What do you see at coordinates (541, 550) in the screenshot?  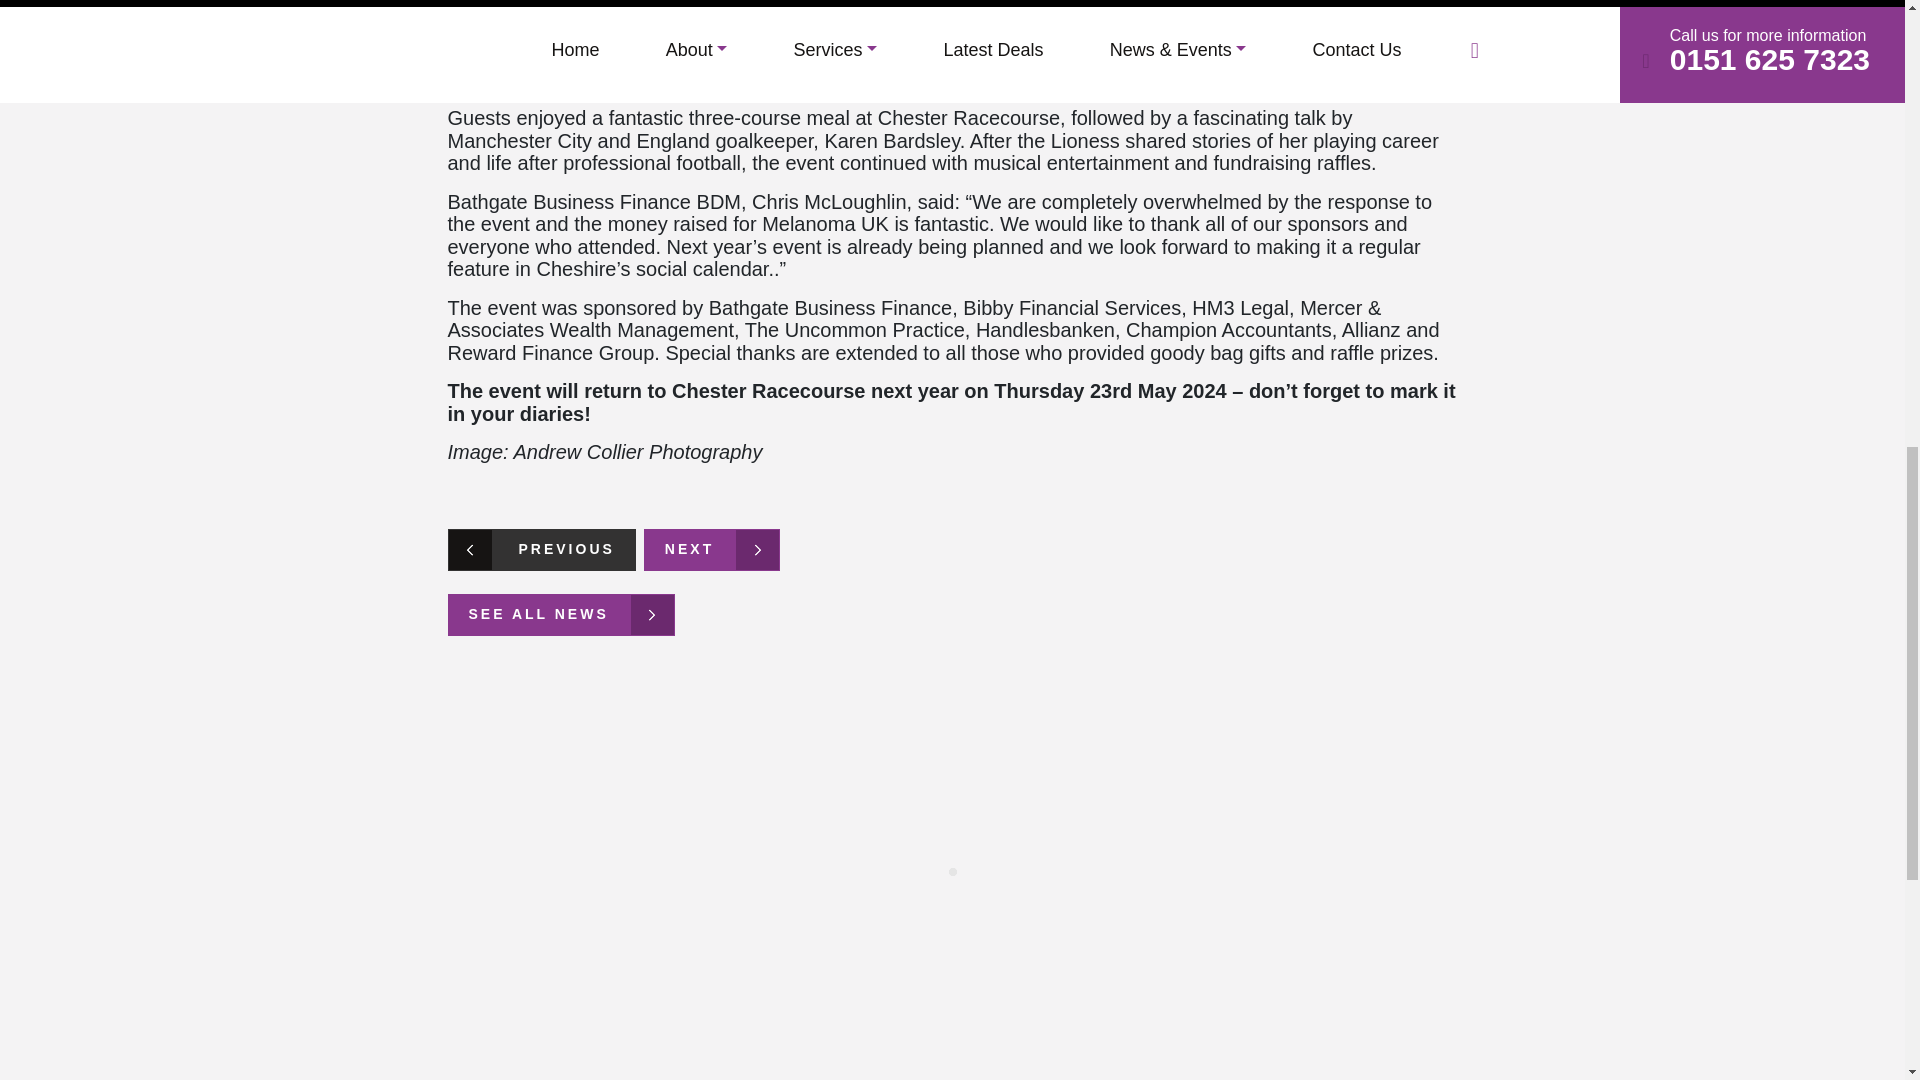 I see `PREVIOUS` at bounding box center [541, 550].